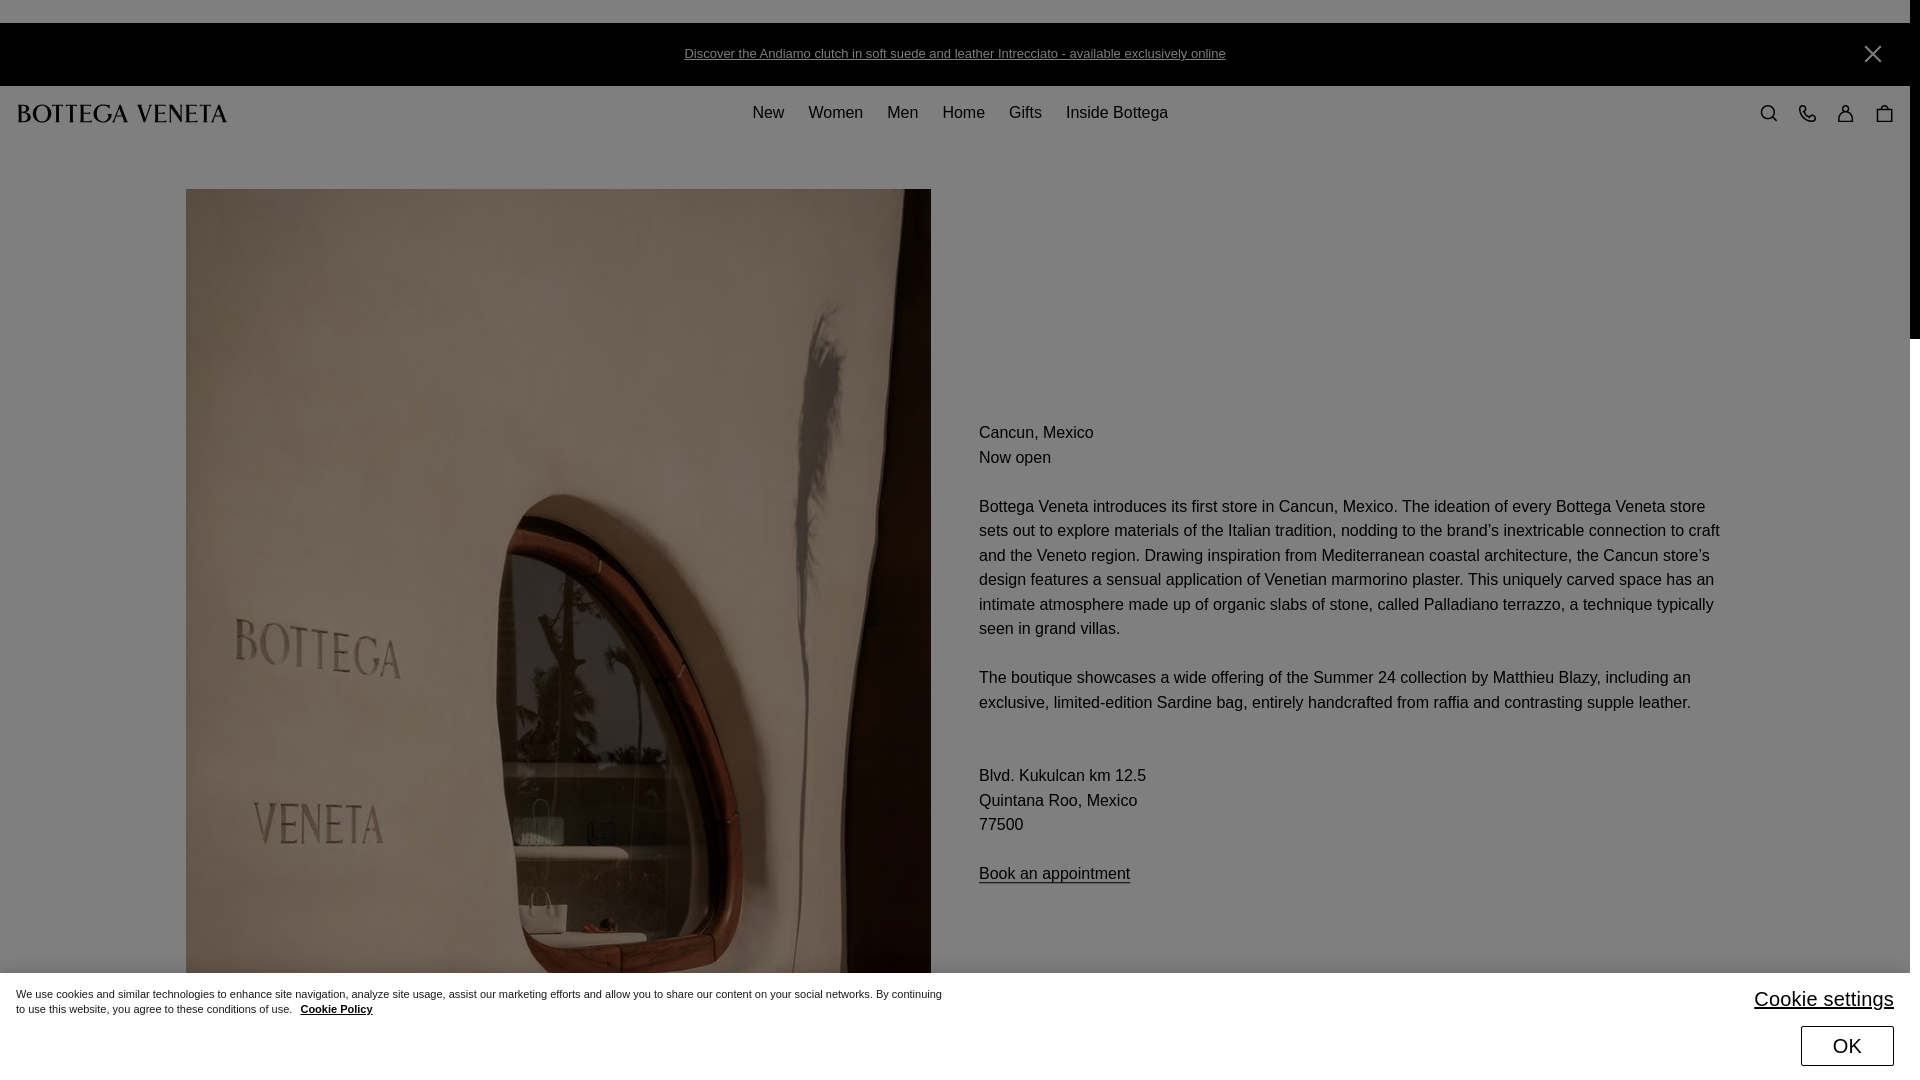 The width and height of the screenshot is (1920, 1080). Describe the element at coordinates (768, 112) in the screenshot. I see `New` at that location.